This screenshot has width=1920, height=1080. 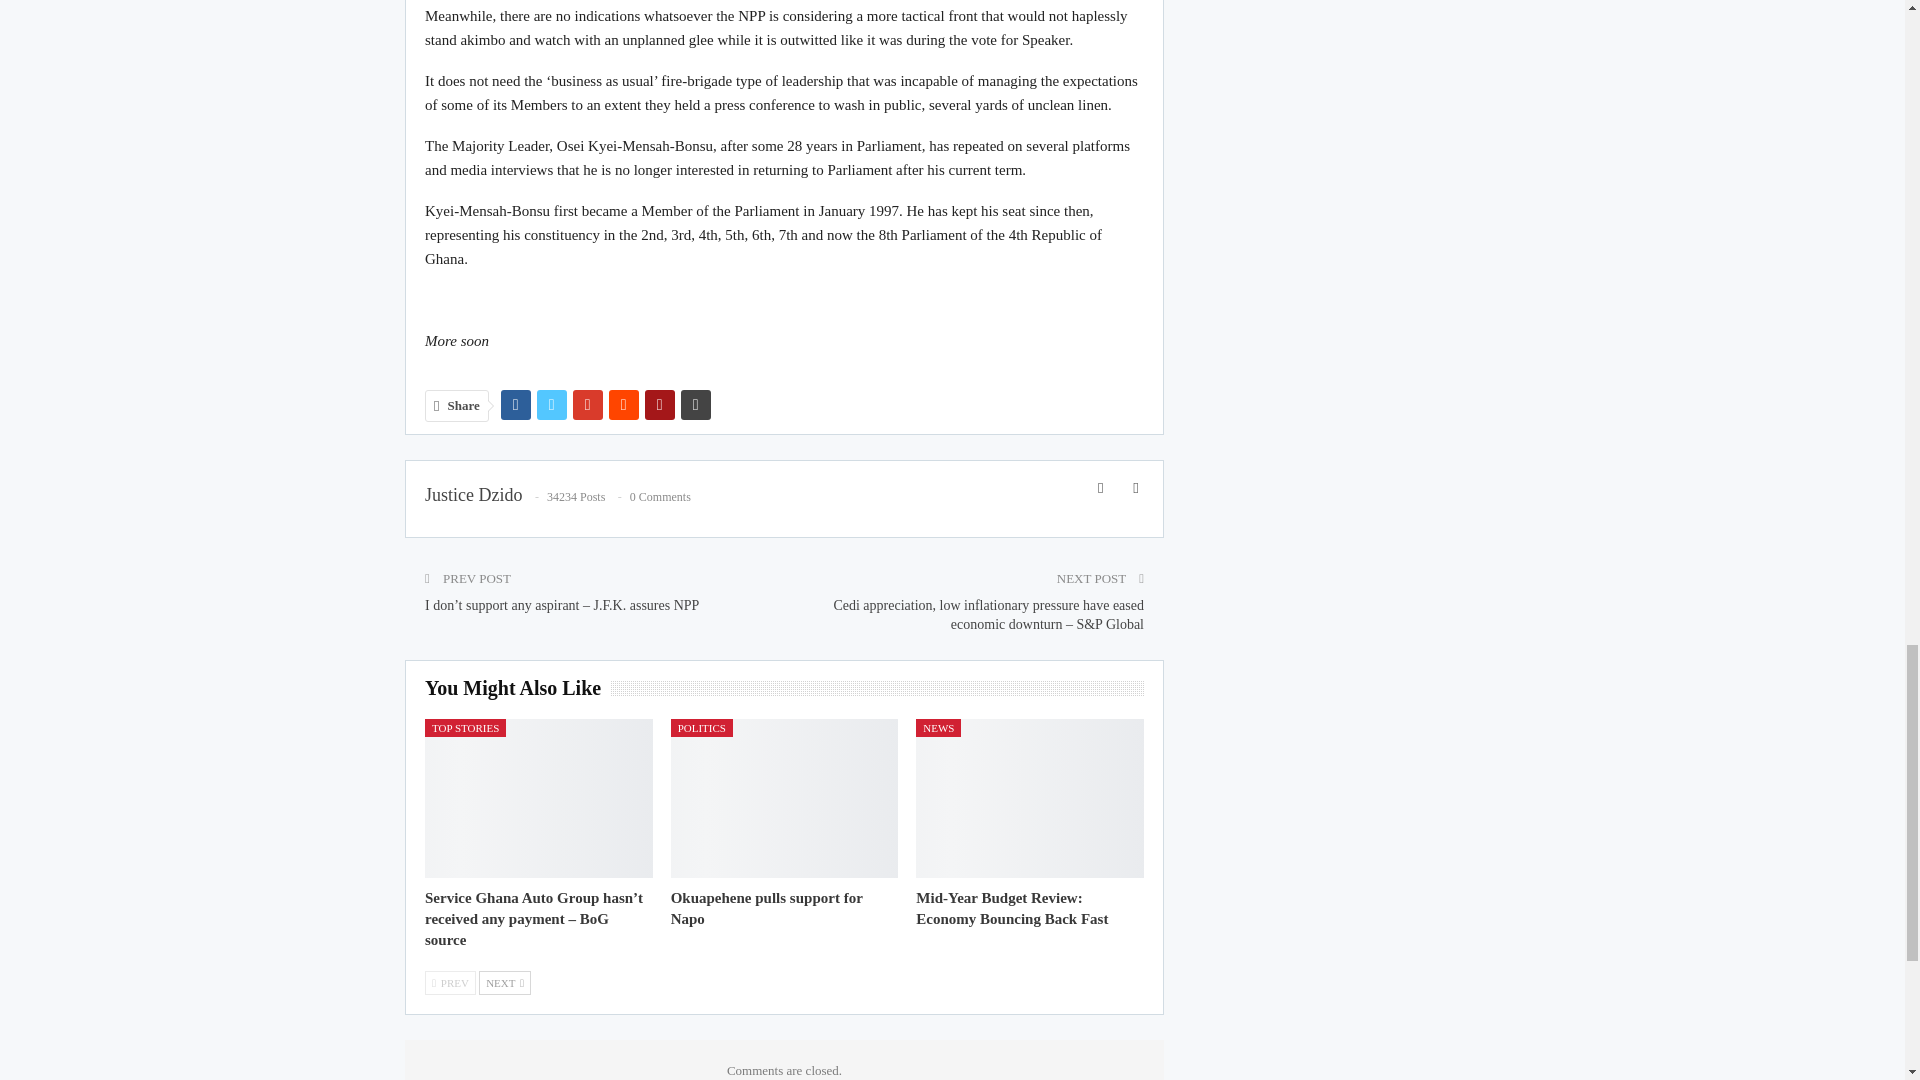 What do you see at coordinates (784, 798) in the screenshot?
I see `Okuapehene pulls support for Napo` at bounding box center [784, 798].